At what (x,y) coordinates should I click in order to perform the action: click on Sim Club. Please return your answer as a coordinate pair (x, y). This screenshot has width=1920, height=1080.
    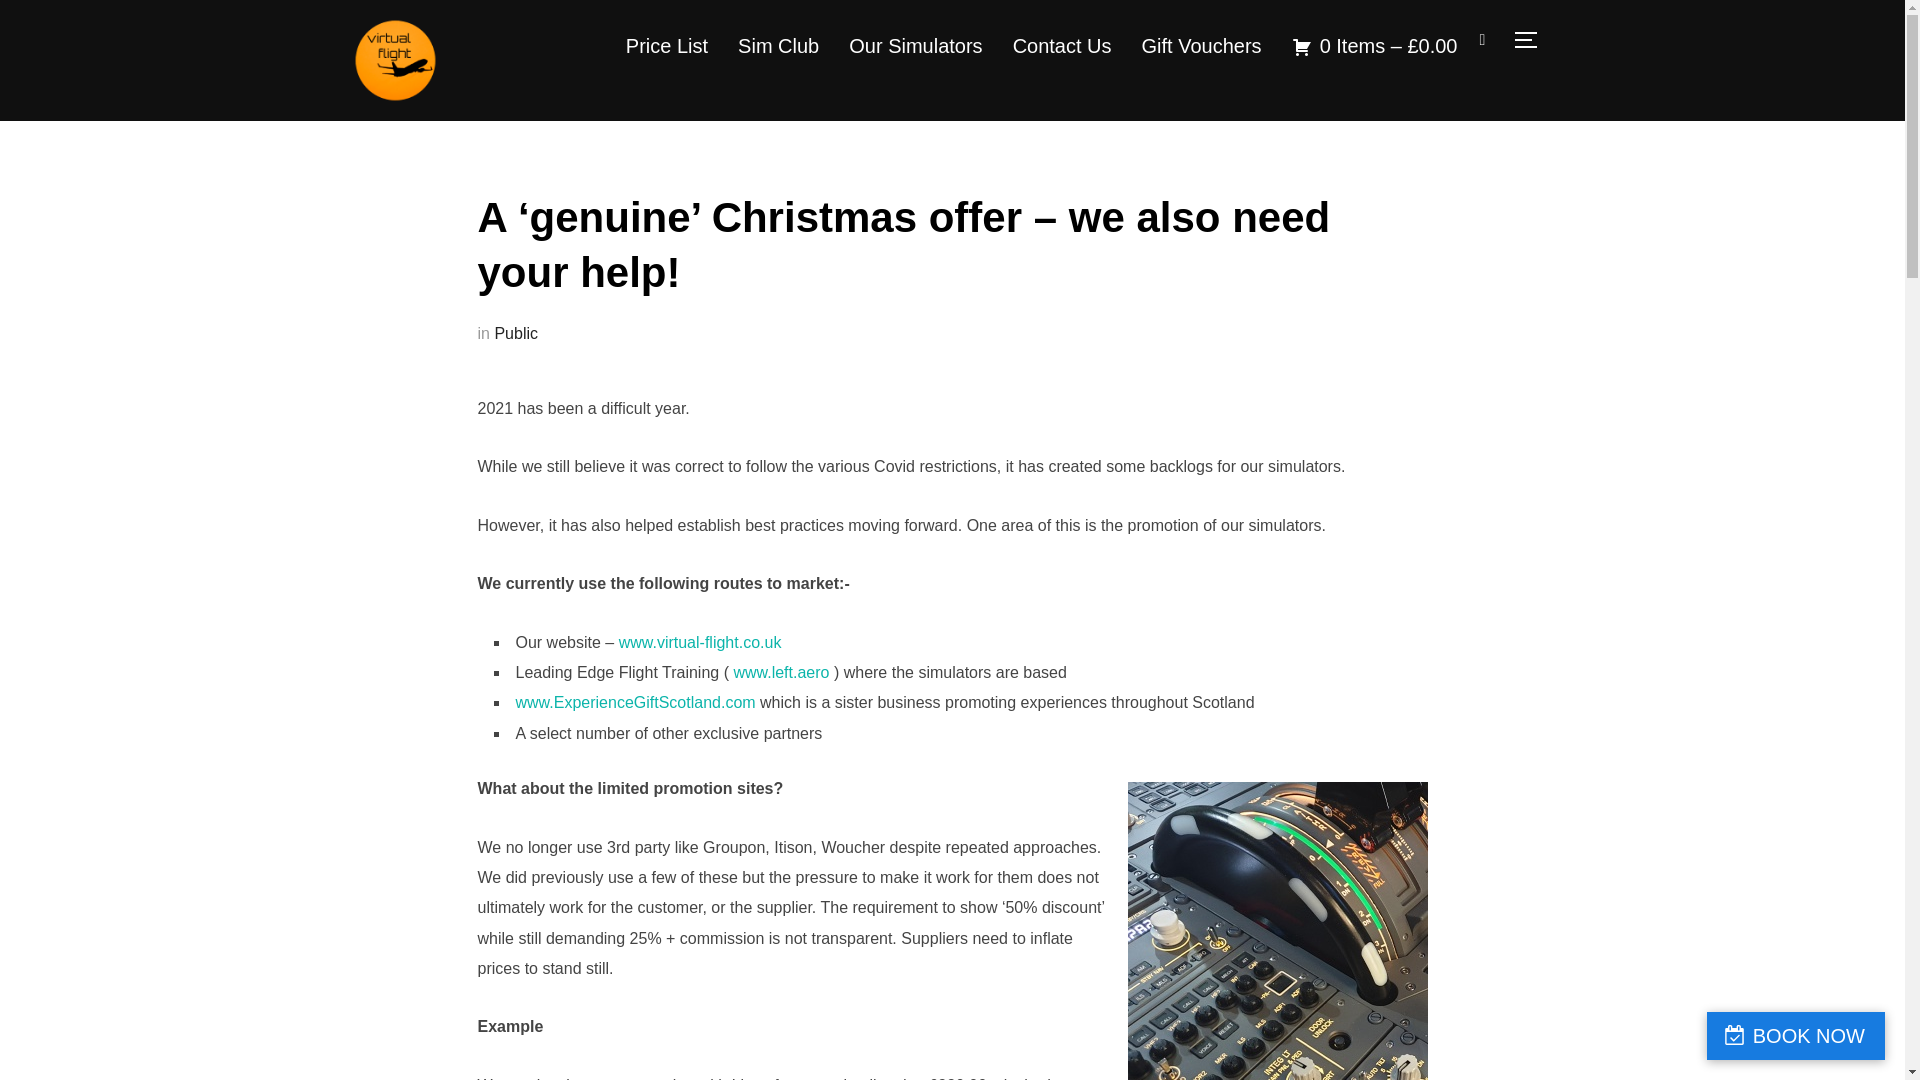
    Looking at the image, I should click on (778, 45).